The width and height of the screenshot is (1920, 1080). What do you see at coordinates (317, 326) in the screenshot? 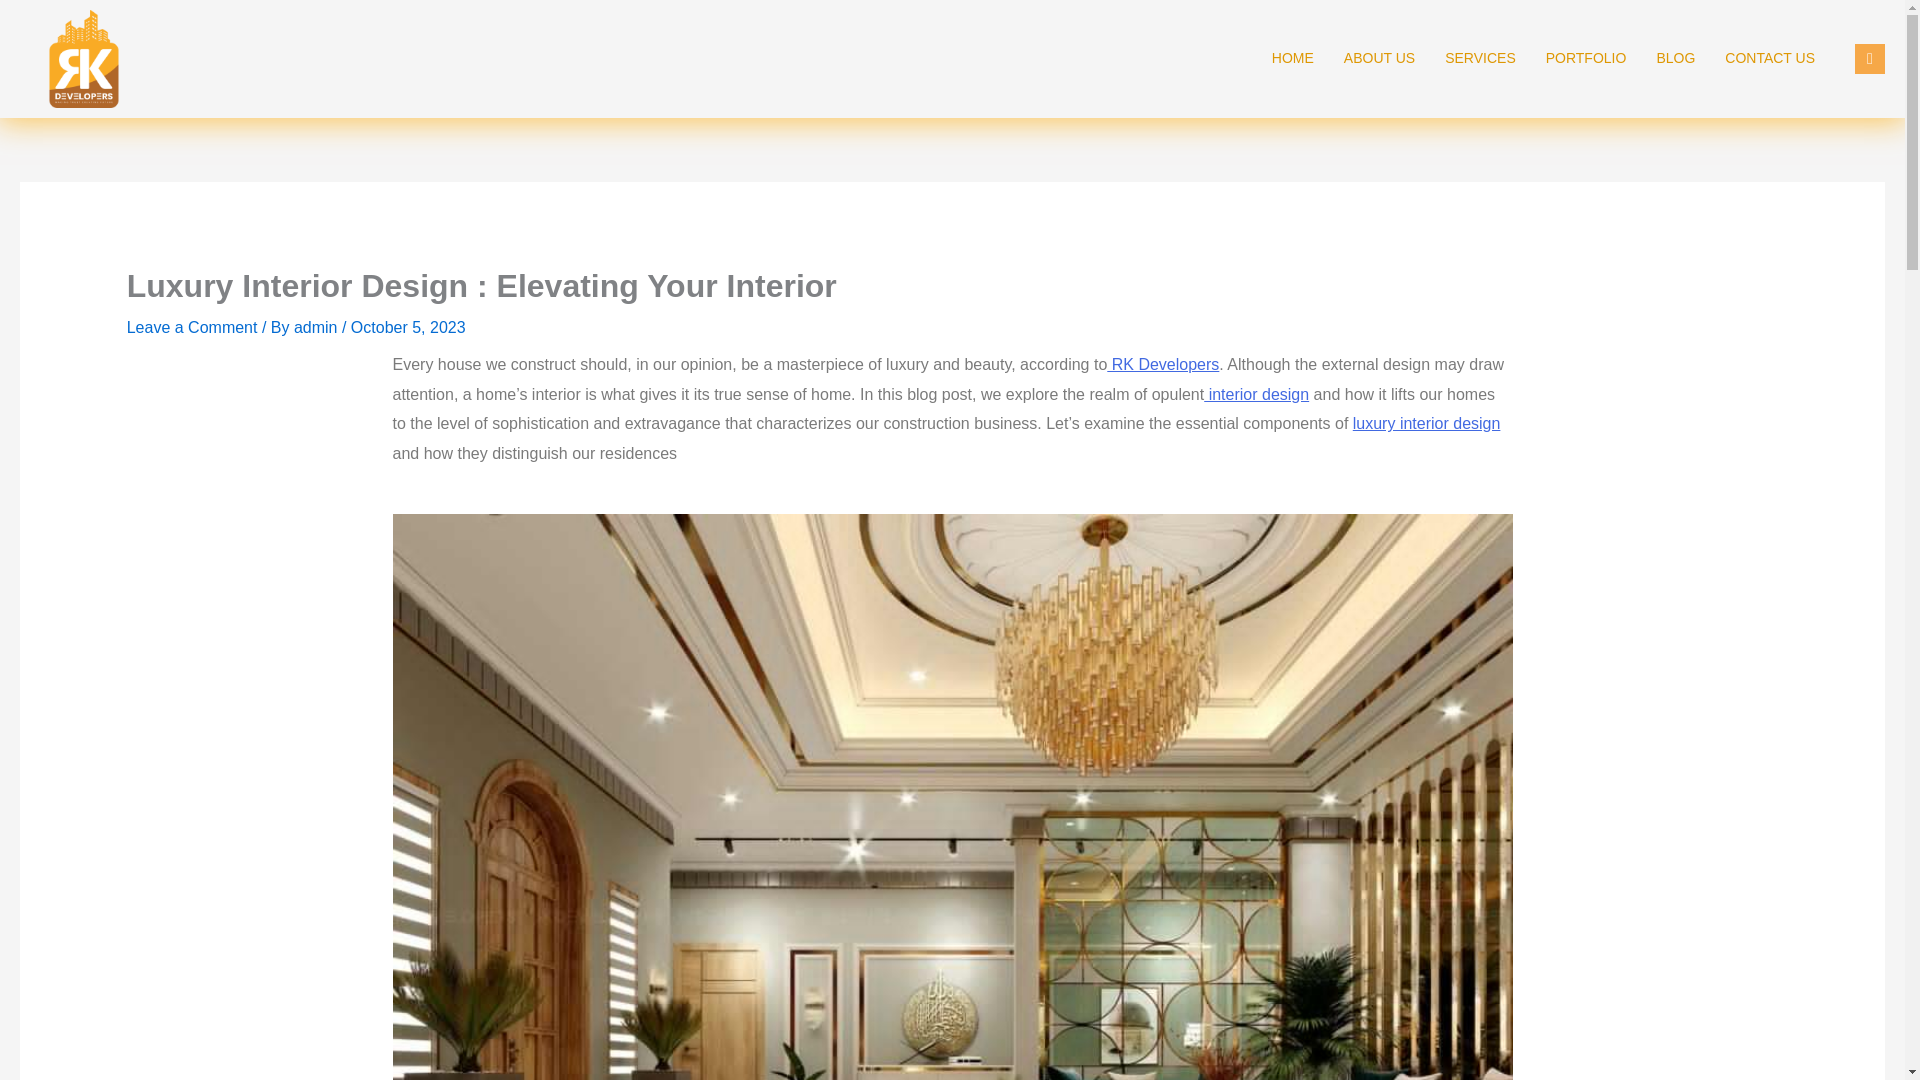
I see `admin` at bounding box center [317, 326].